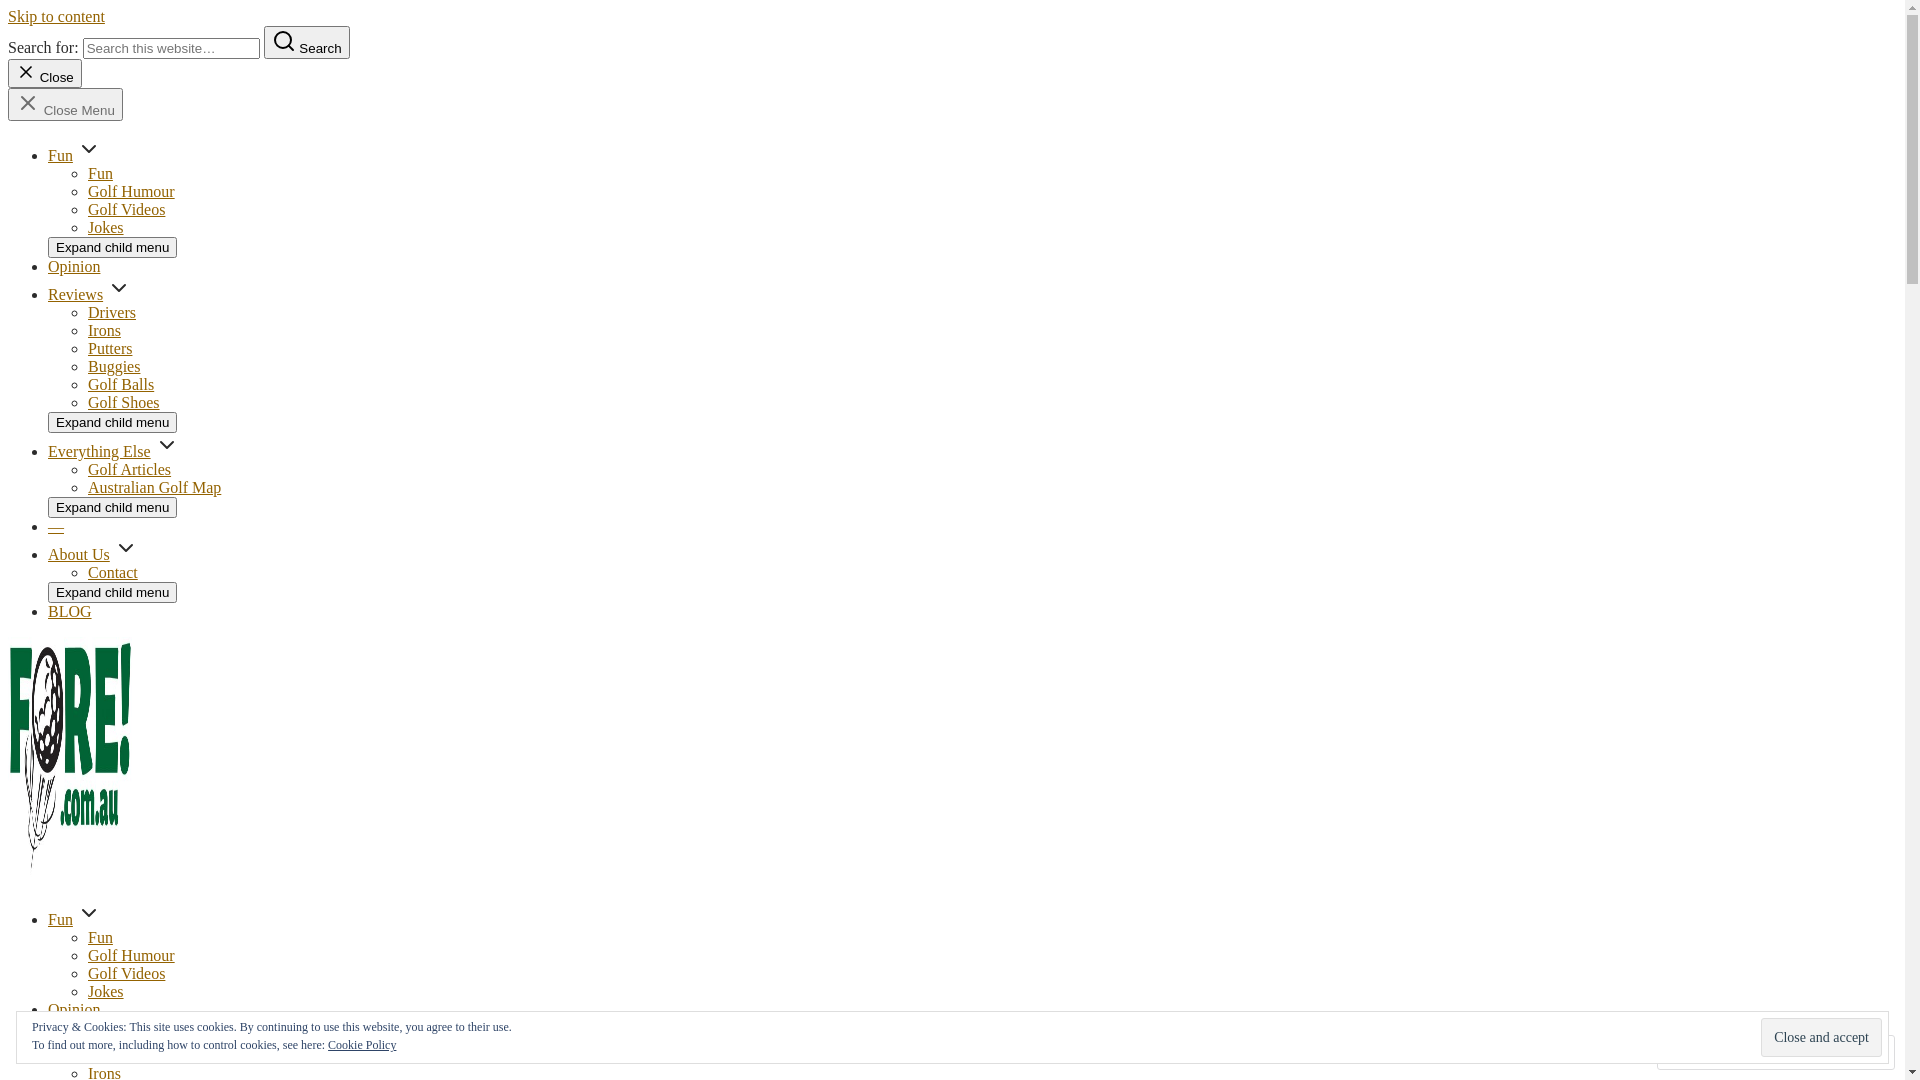 The height and width of the screenshot is (1080, 1920). Describe the element at coordinates (74, 1009) in the screenshot. I see `Opinion` at that location.